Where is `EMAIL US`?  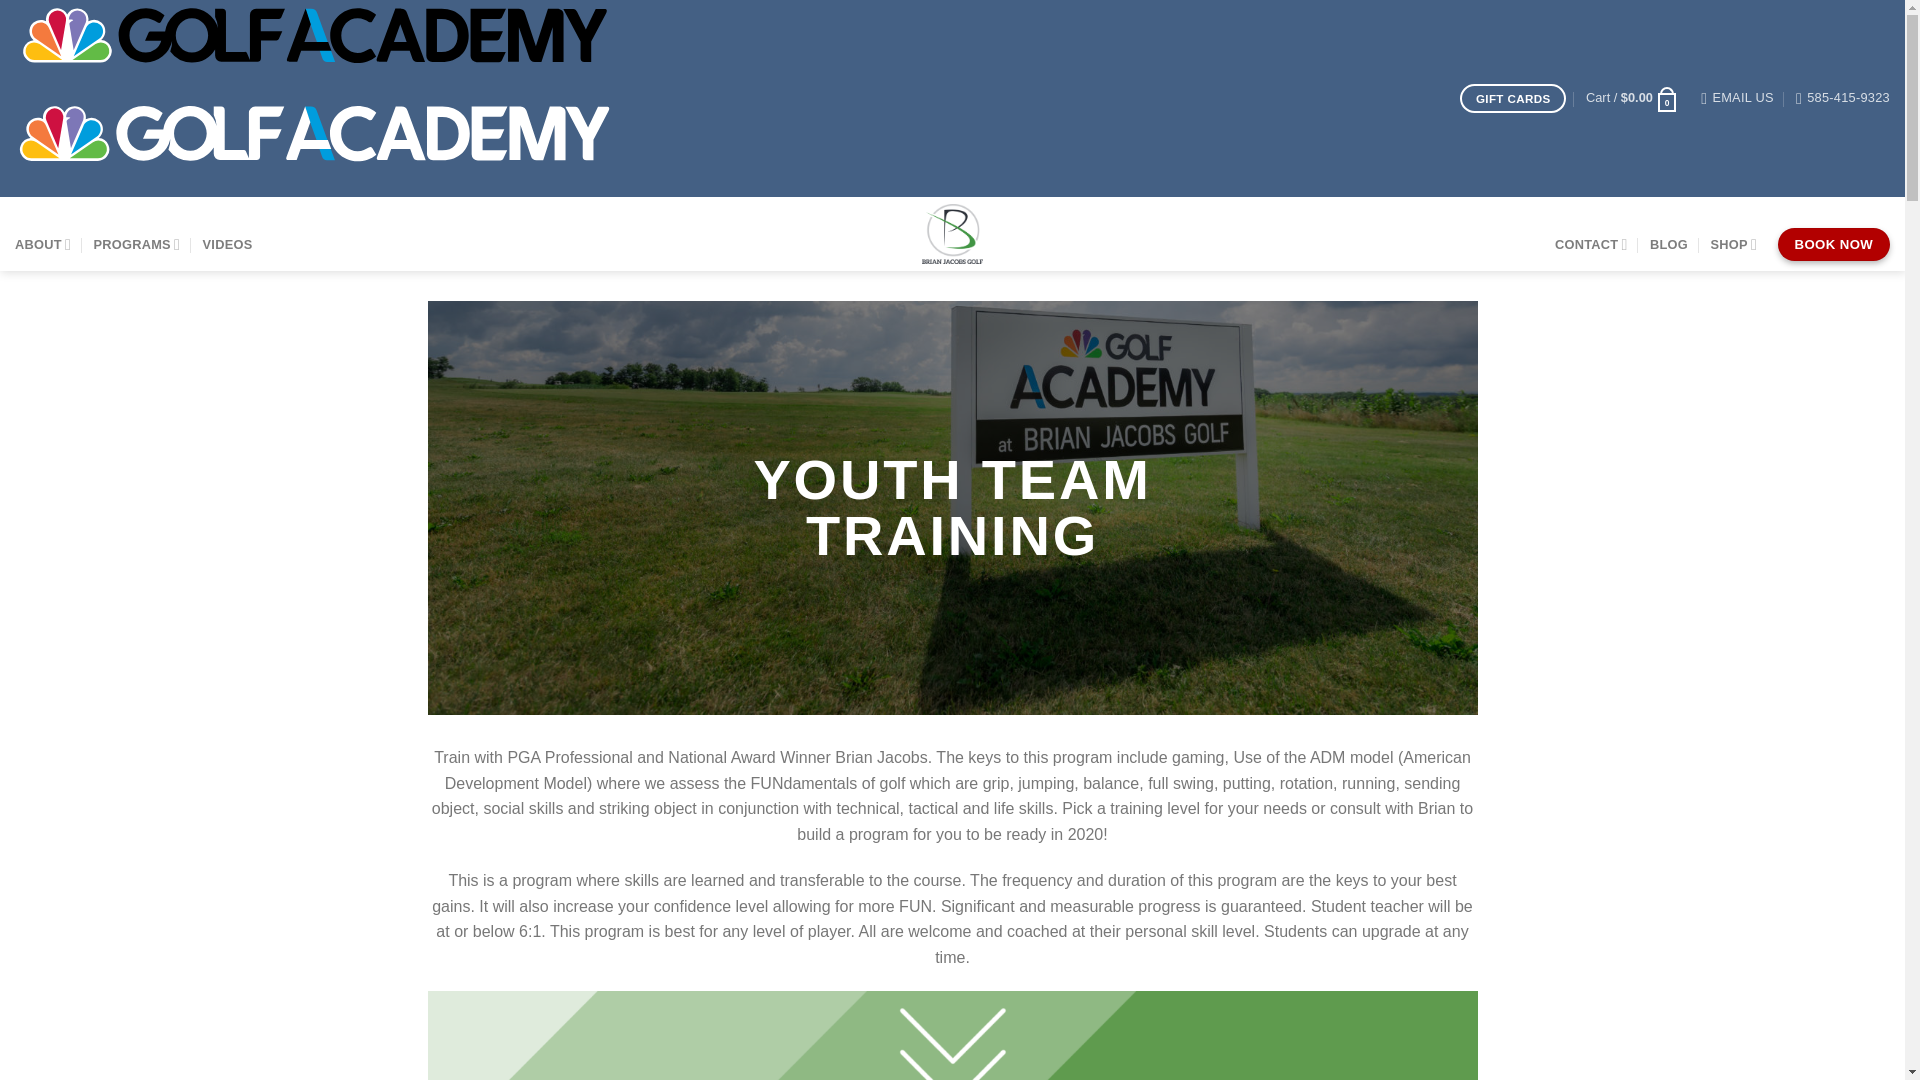 EMAIL US is located at coordinates (1736, 98).